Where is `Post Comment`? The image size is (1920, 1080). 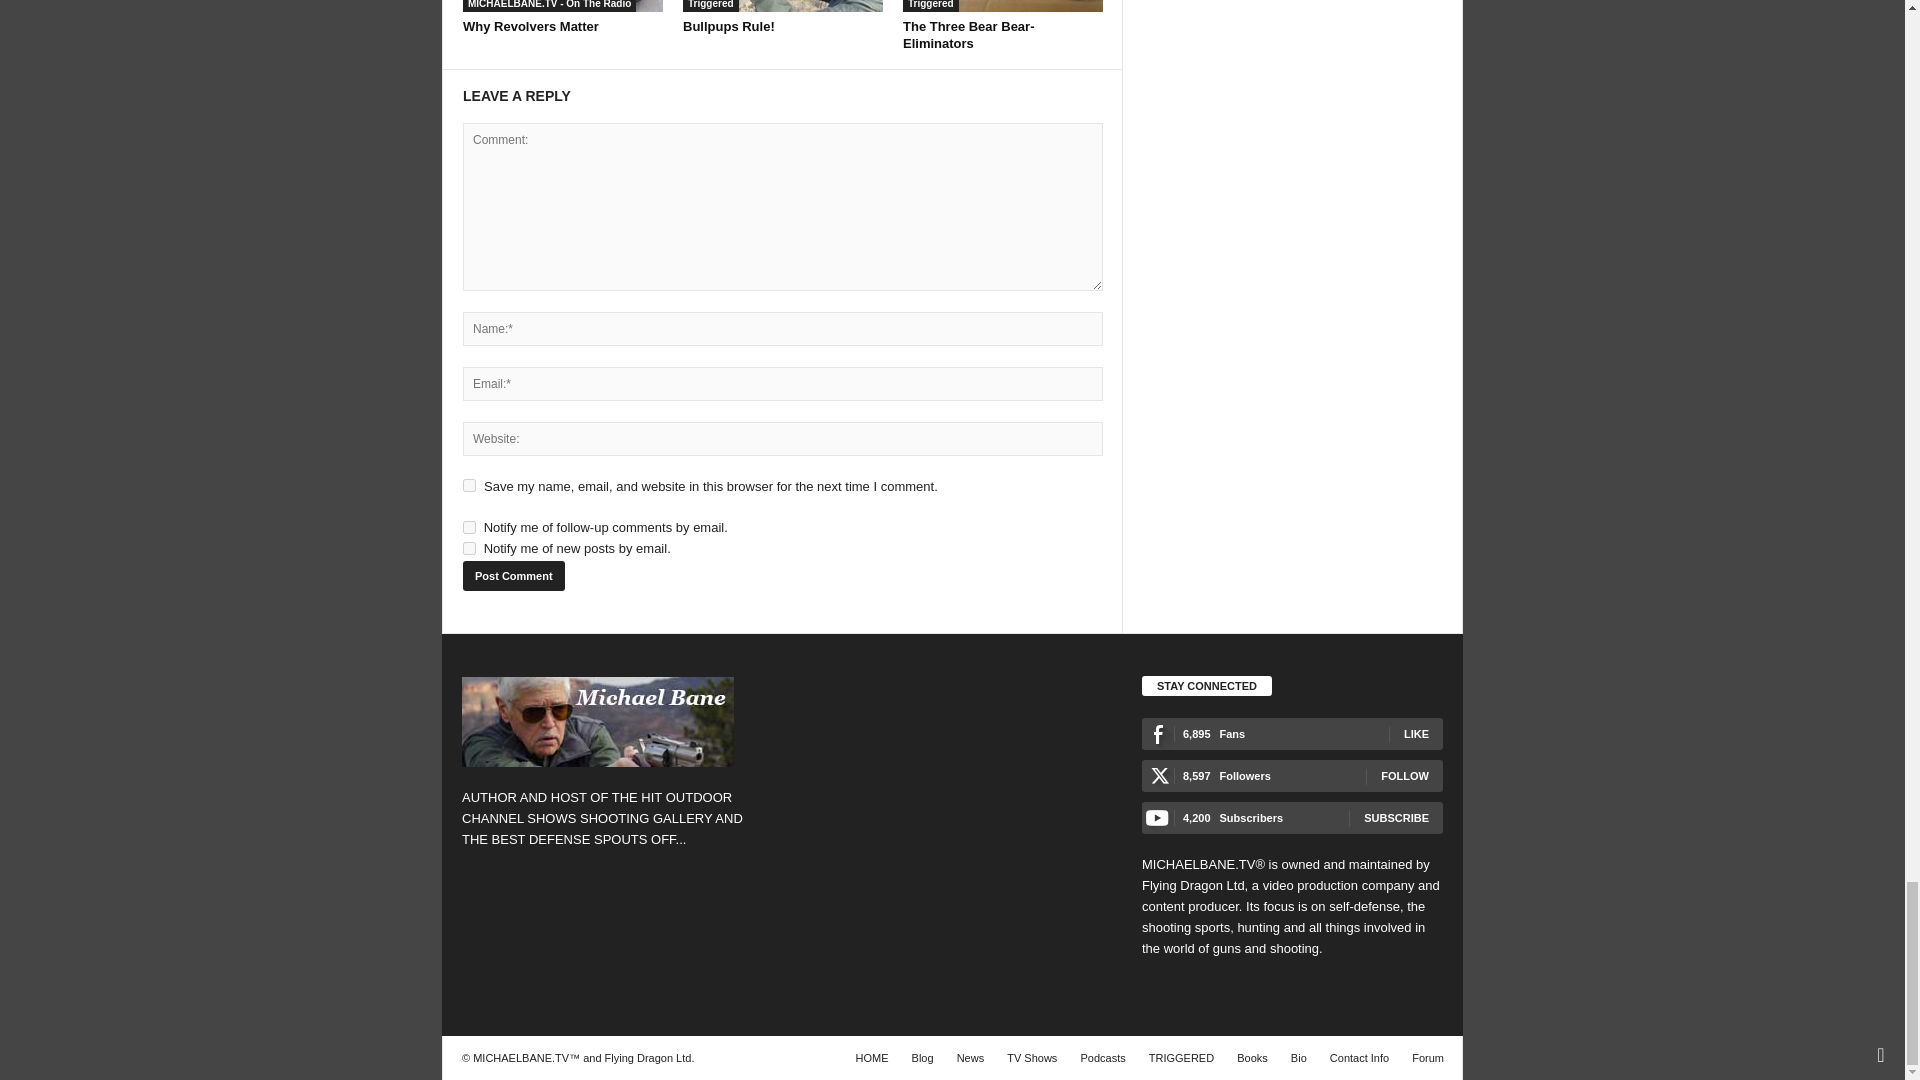
Post Comment is located at coordinates (513, 575).